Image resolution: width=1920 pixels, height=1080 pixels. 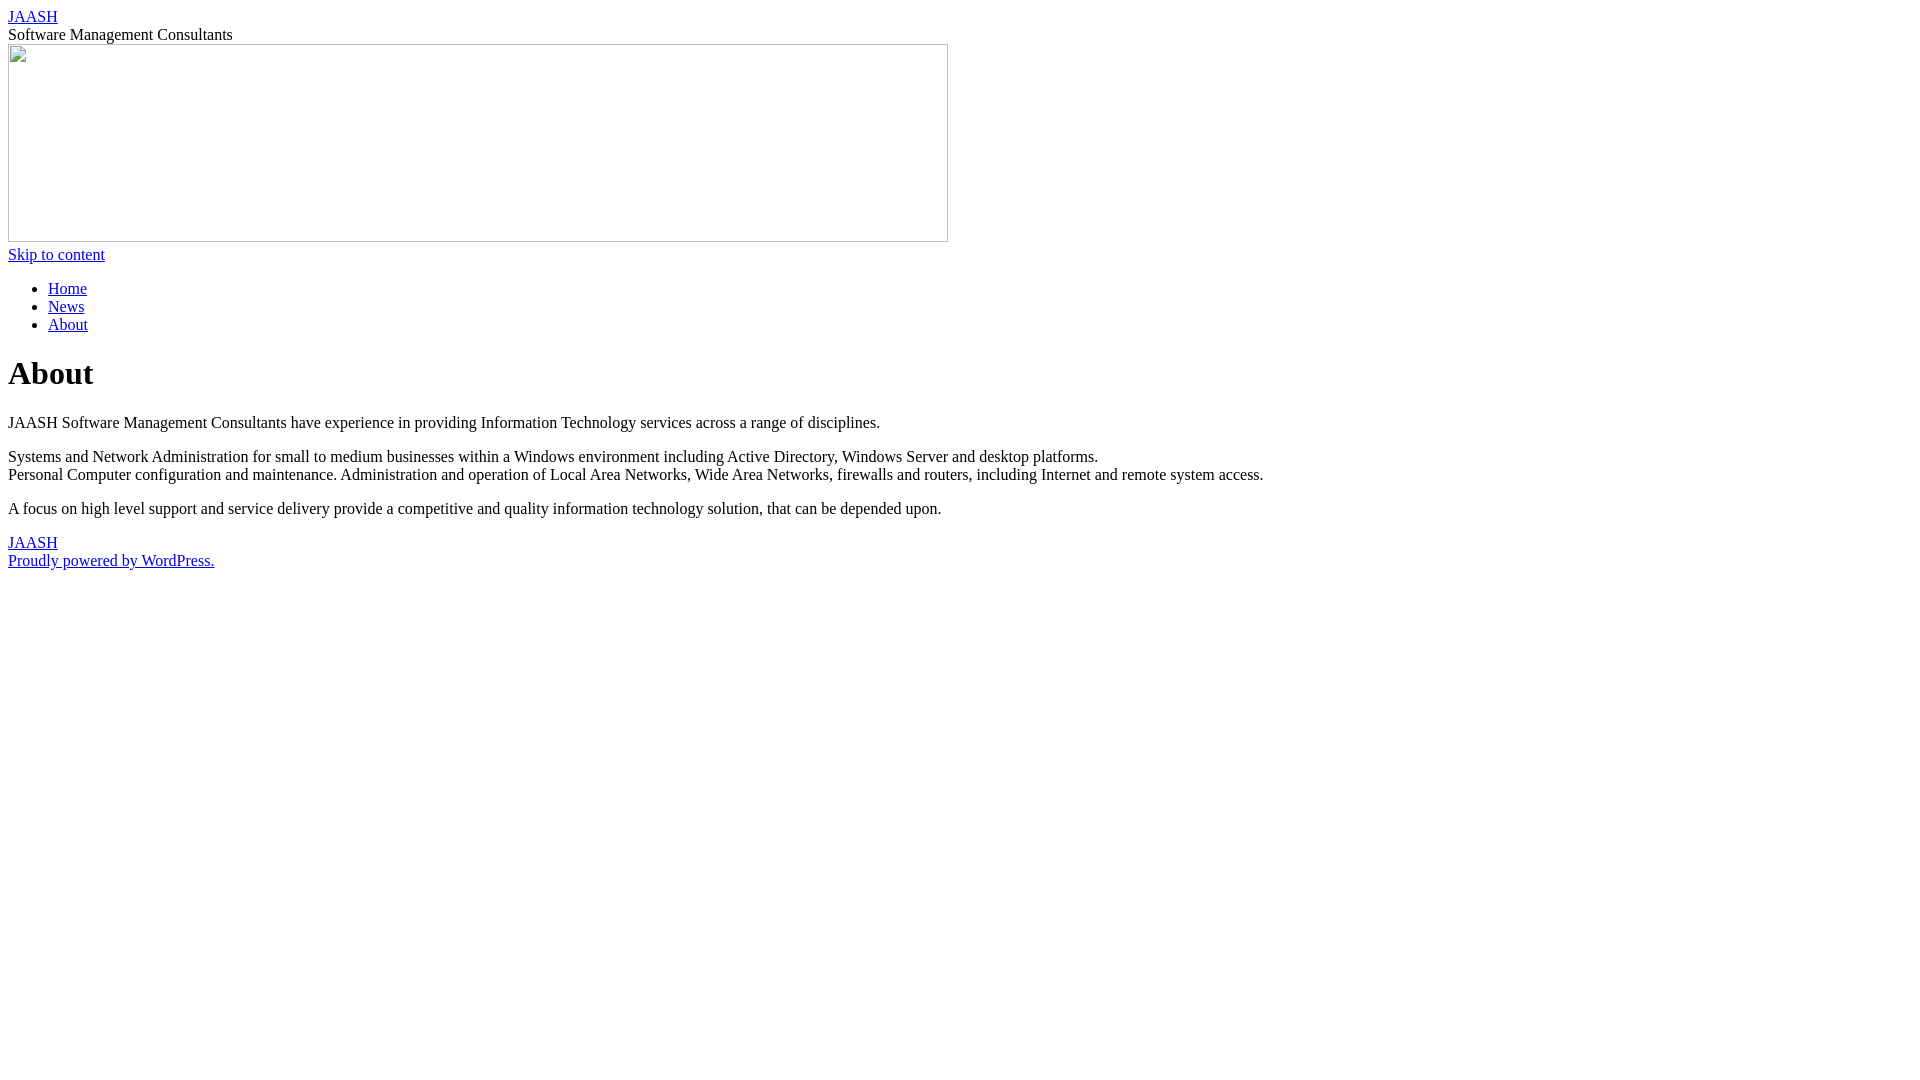 I want to click on JAASH, so click(x=33, y=16).